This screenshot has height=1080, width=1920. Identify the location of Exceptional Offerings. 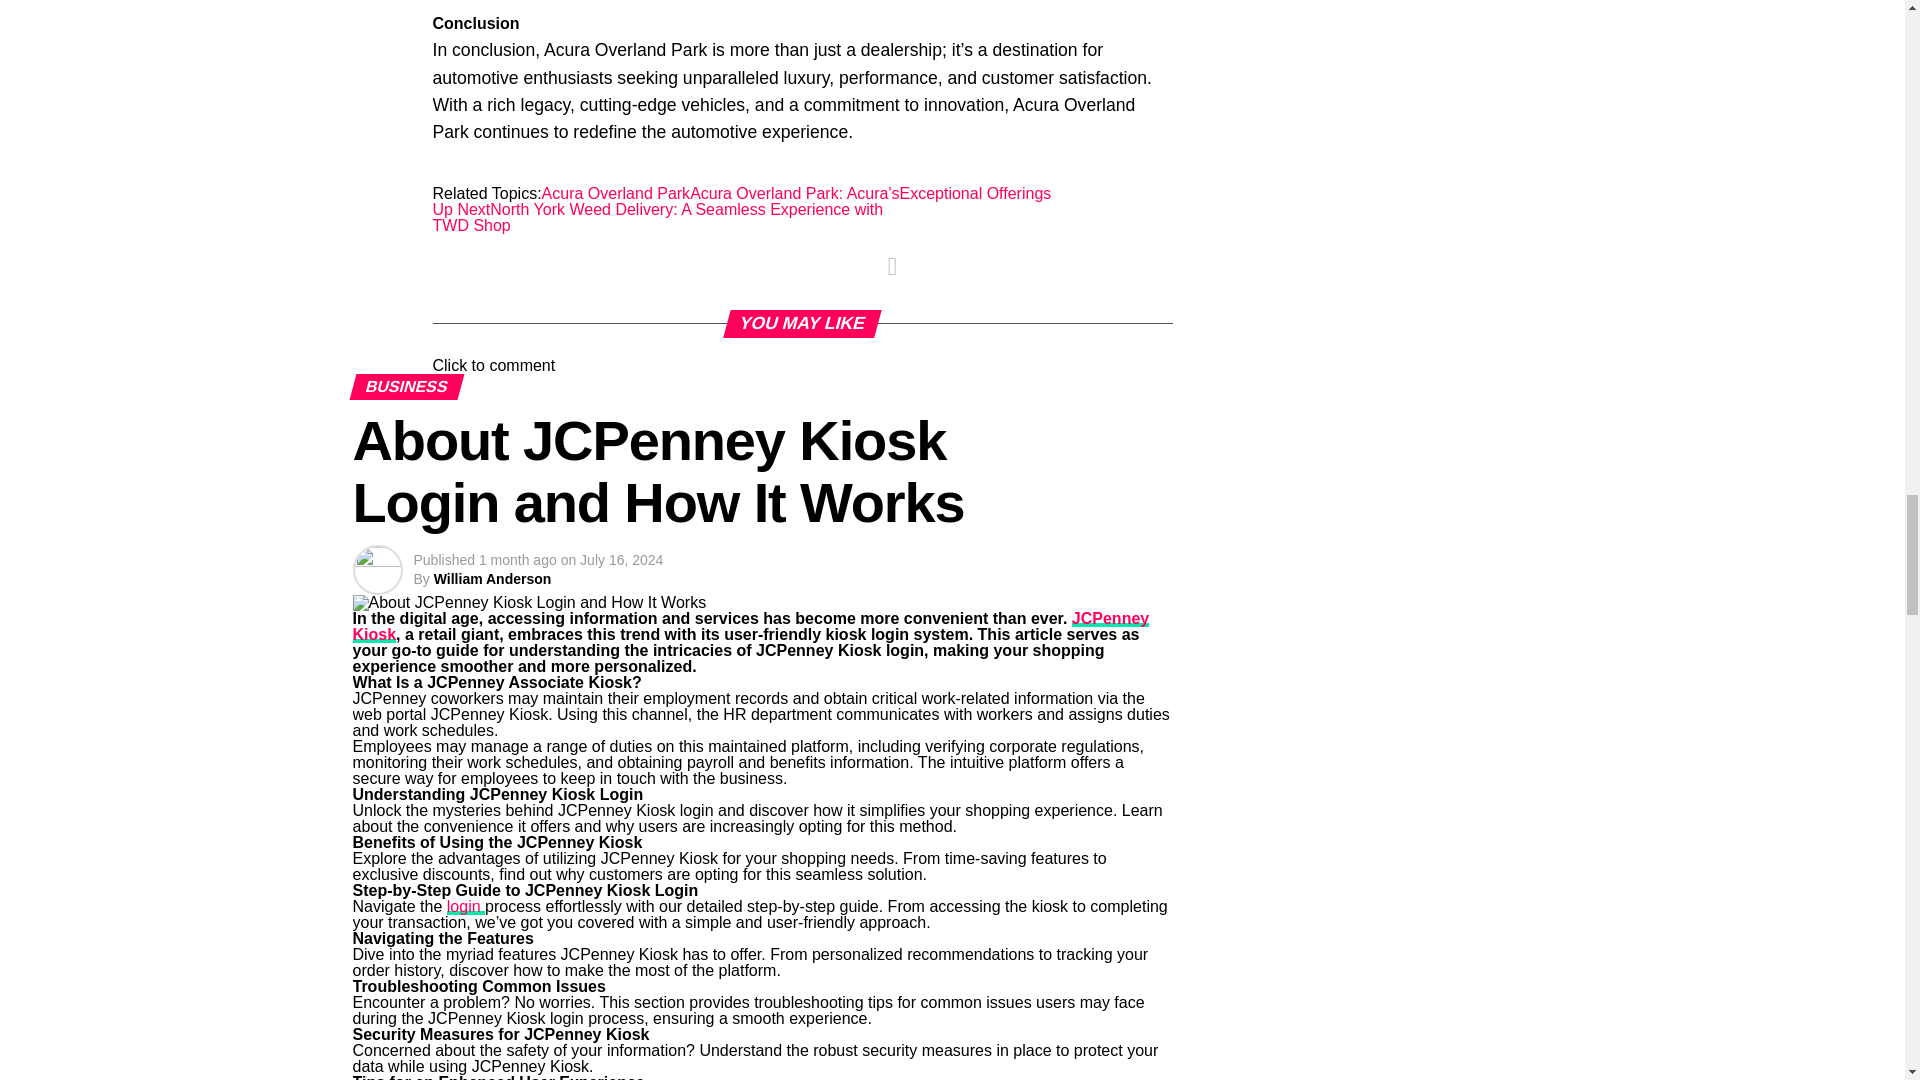
(976, 192).